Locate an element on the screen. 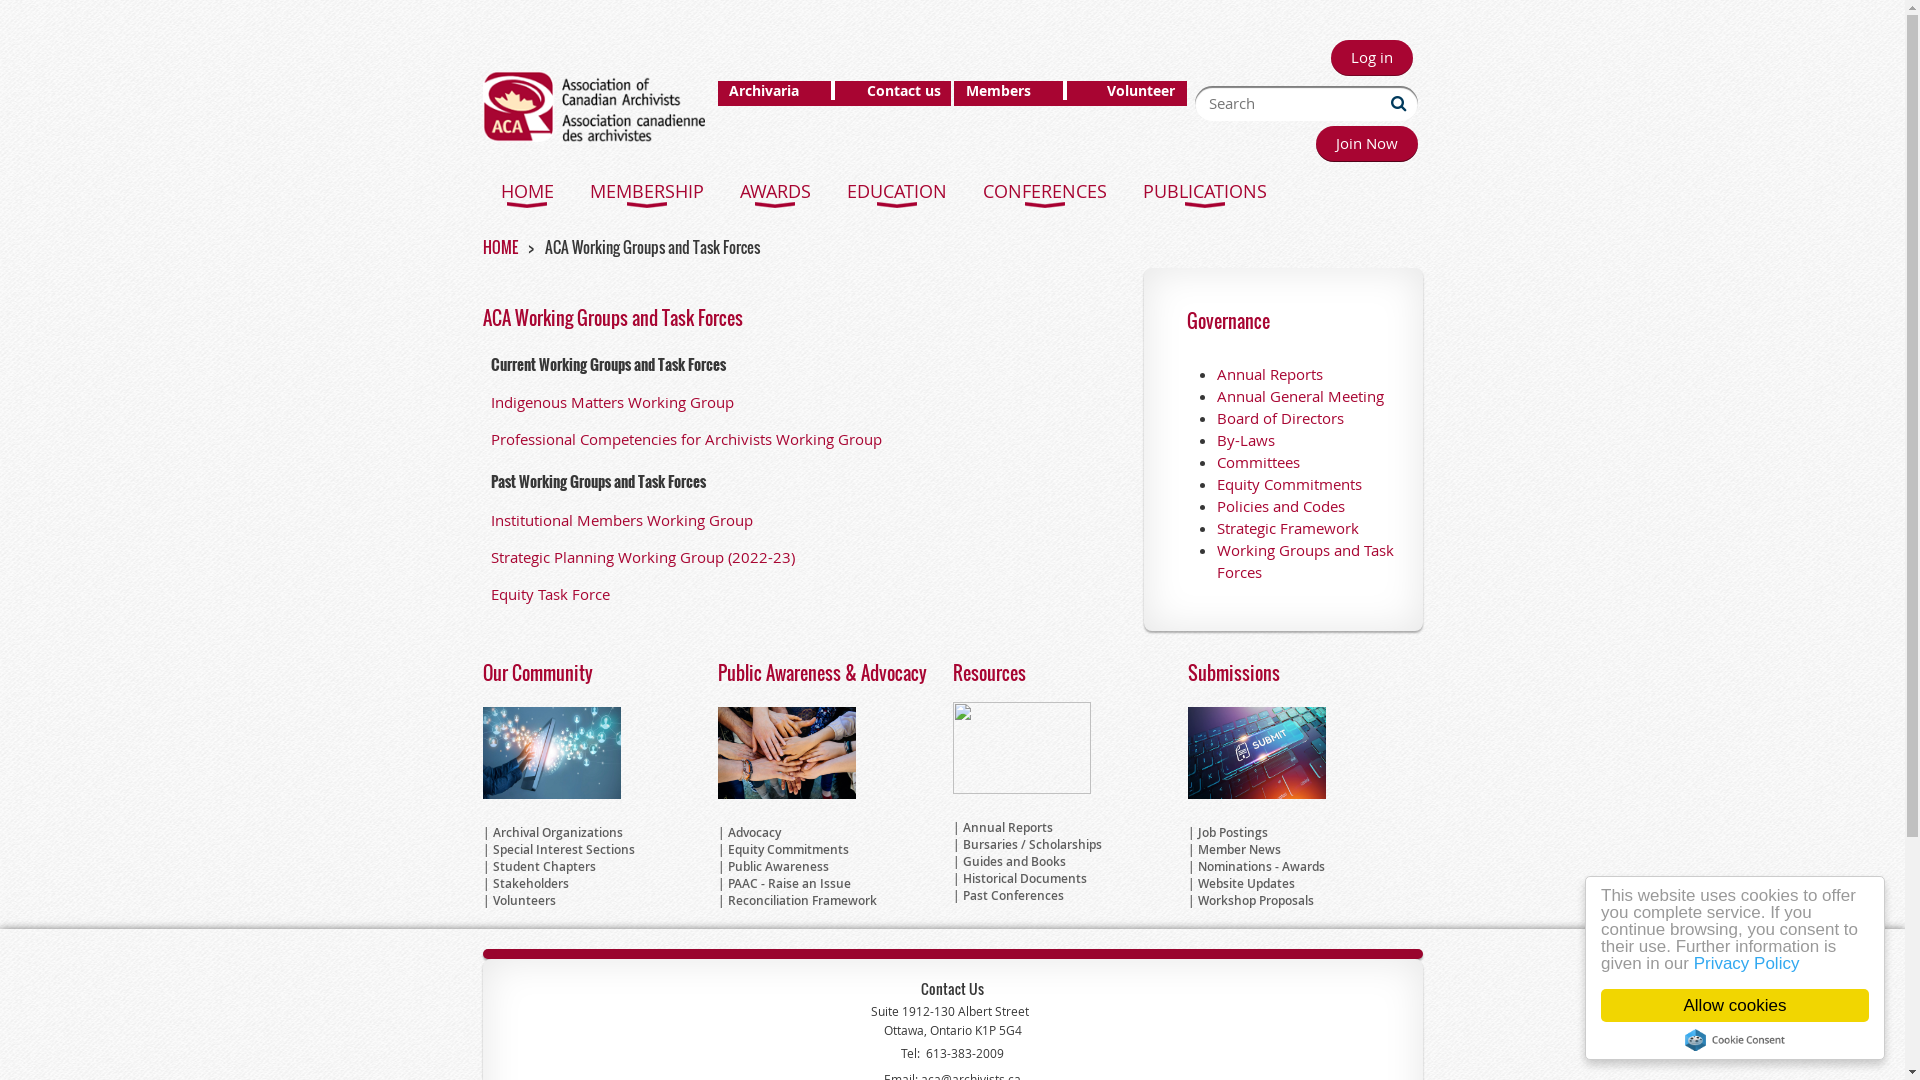 Image resolution: width=1920 pixels, height=1080 pixels. Equity Task Force is located at coordinates (549, 594).